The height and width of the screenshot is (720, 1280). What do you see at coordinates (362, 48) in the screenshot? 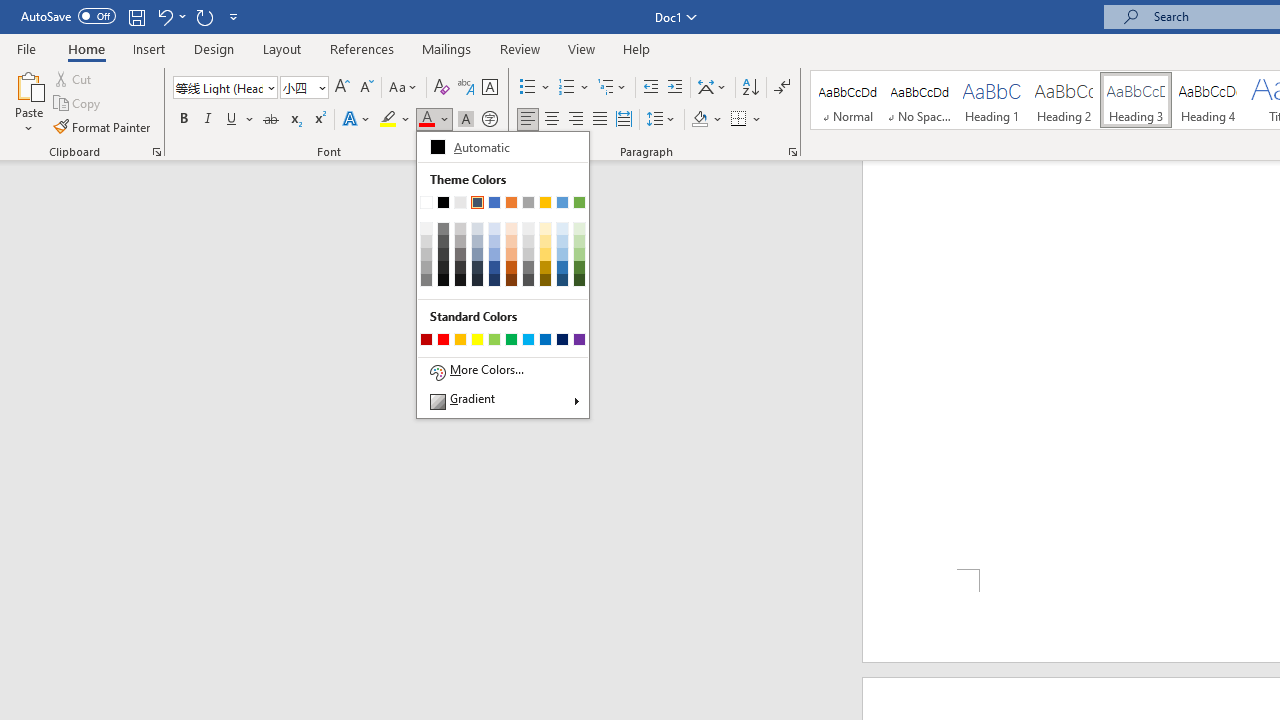
I see `References` at bounding box center [362, 48].